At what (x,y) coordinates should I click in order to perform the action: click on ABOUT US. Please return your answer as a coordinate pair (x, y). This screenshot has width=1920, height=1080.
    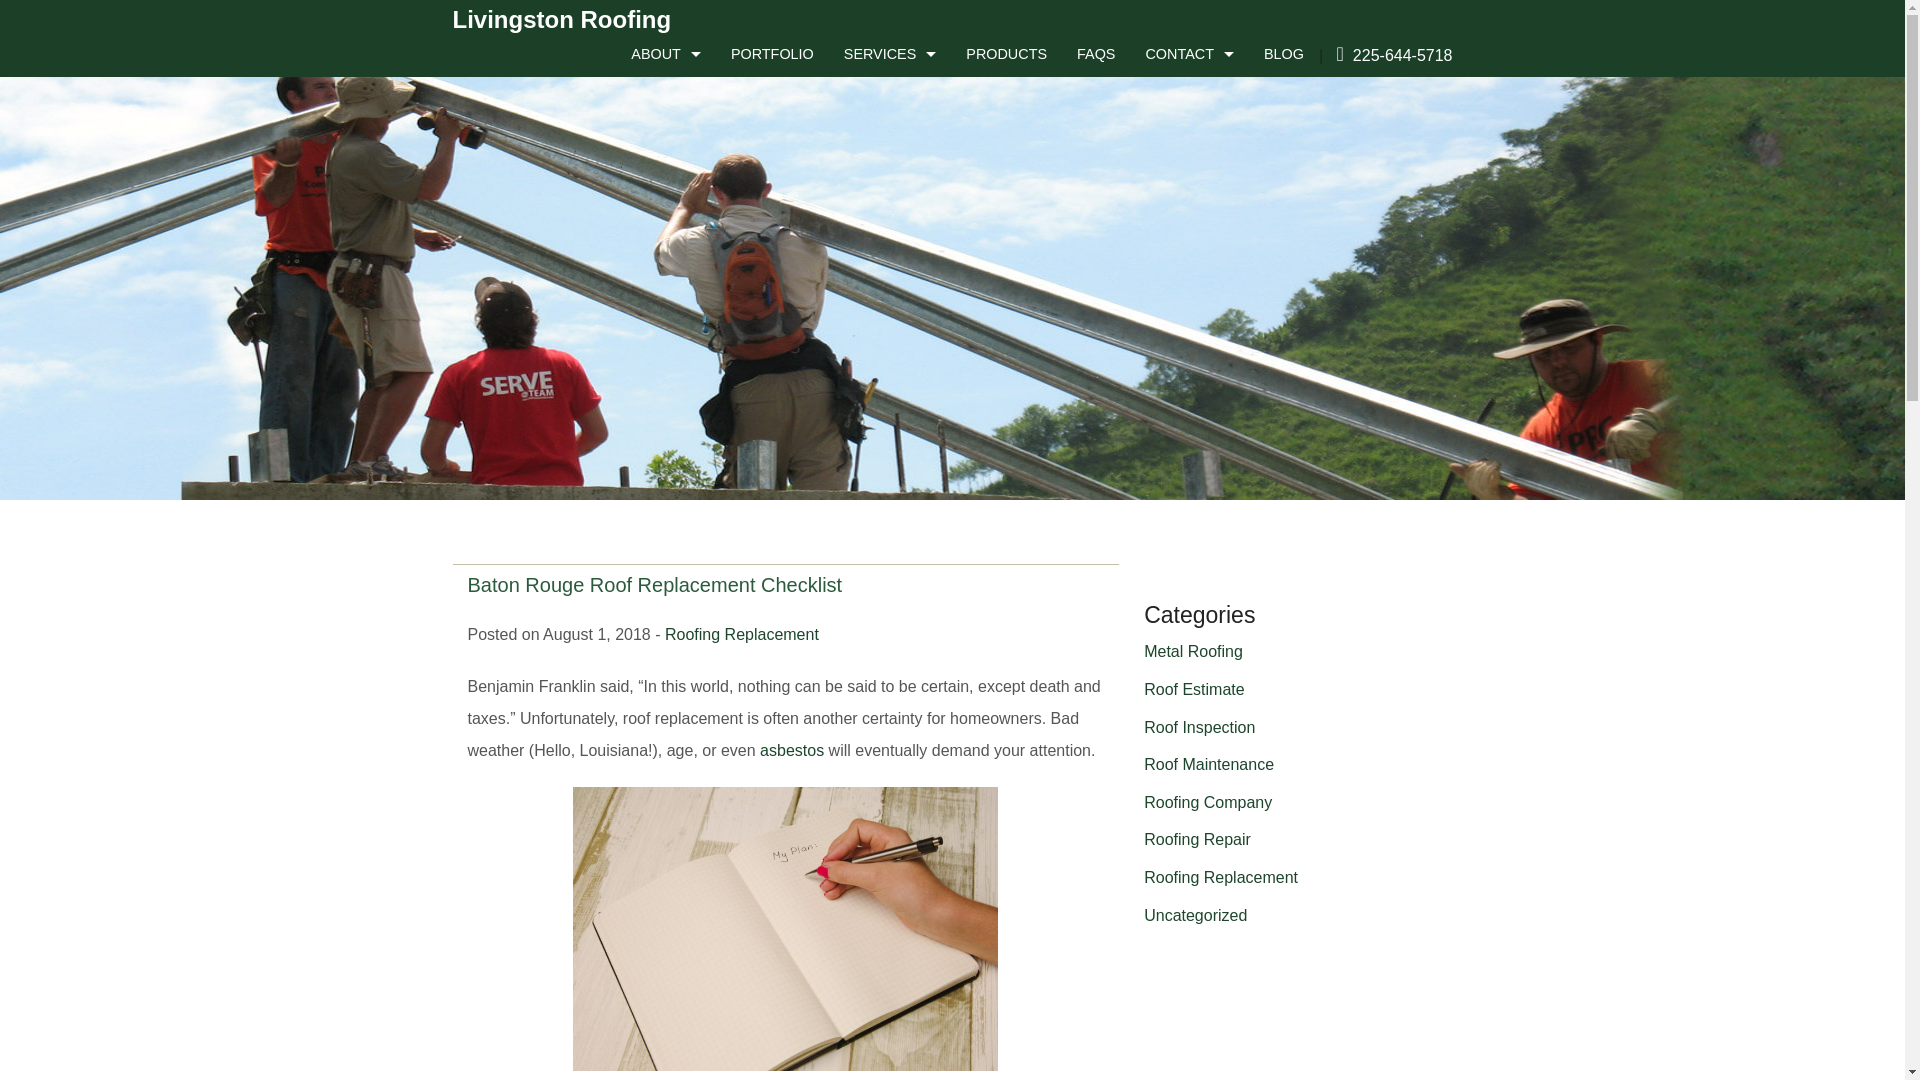
    Looking at the image, I should click on (665, 147).